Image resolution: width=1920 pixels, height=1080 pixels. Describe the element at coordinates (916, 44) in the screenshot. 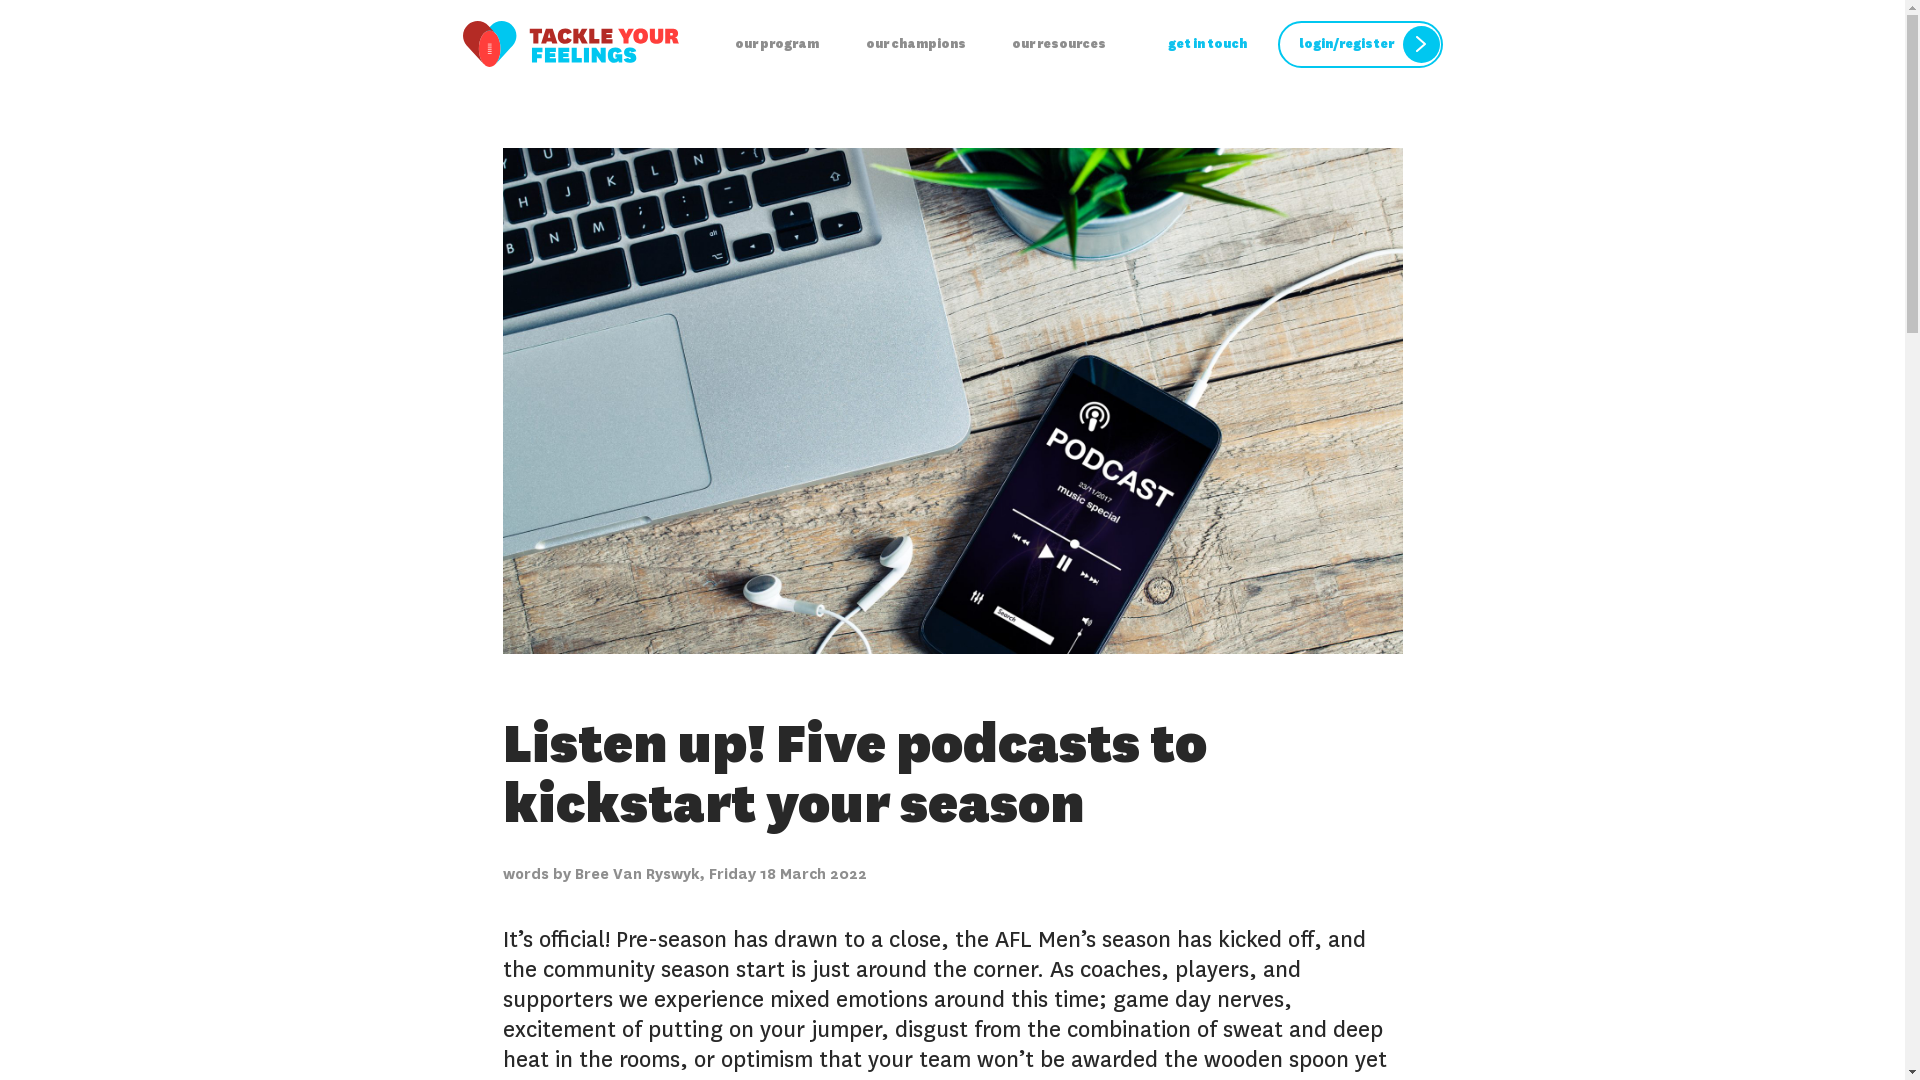

I see `our champions` at that location.